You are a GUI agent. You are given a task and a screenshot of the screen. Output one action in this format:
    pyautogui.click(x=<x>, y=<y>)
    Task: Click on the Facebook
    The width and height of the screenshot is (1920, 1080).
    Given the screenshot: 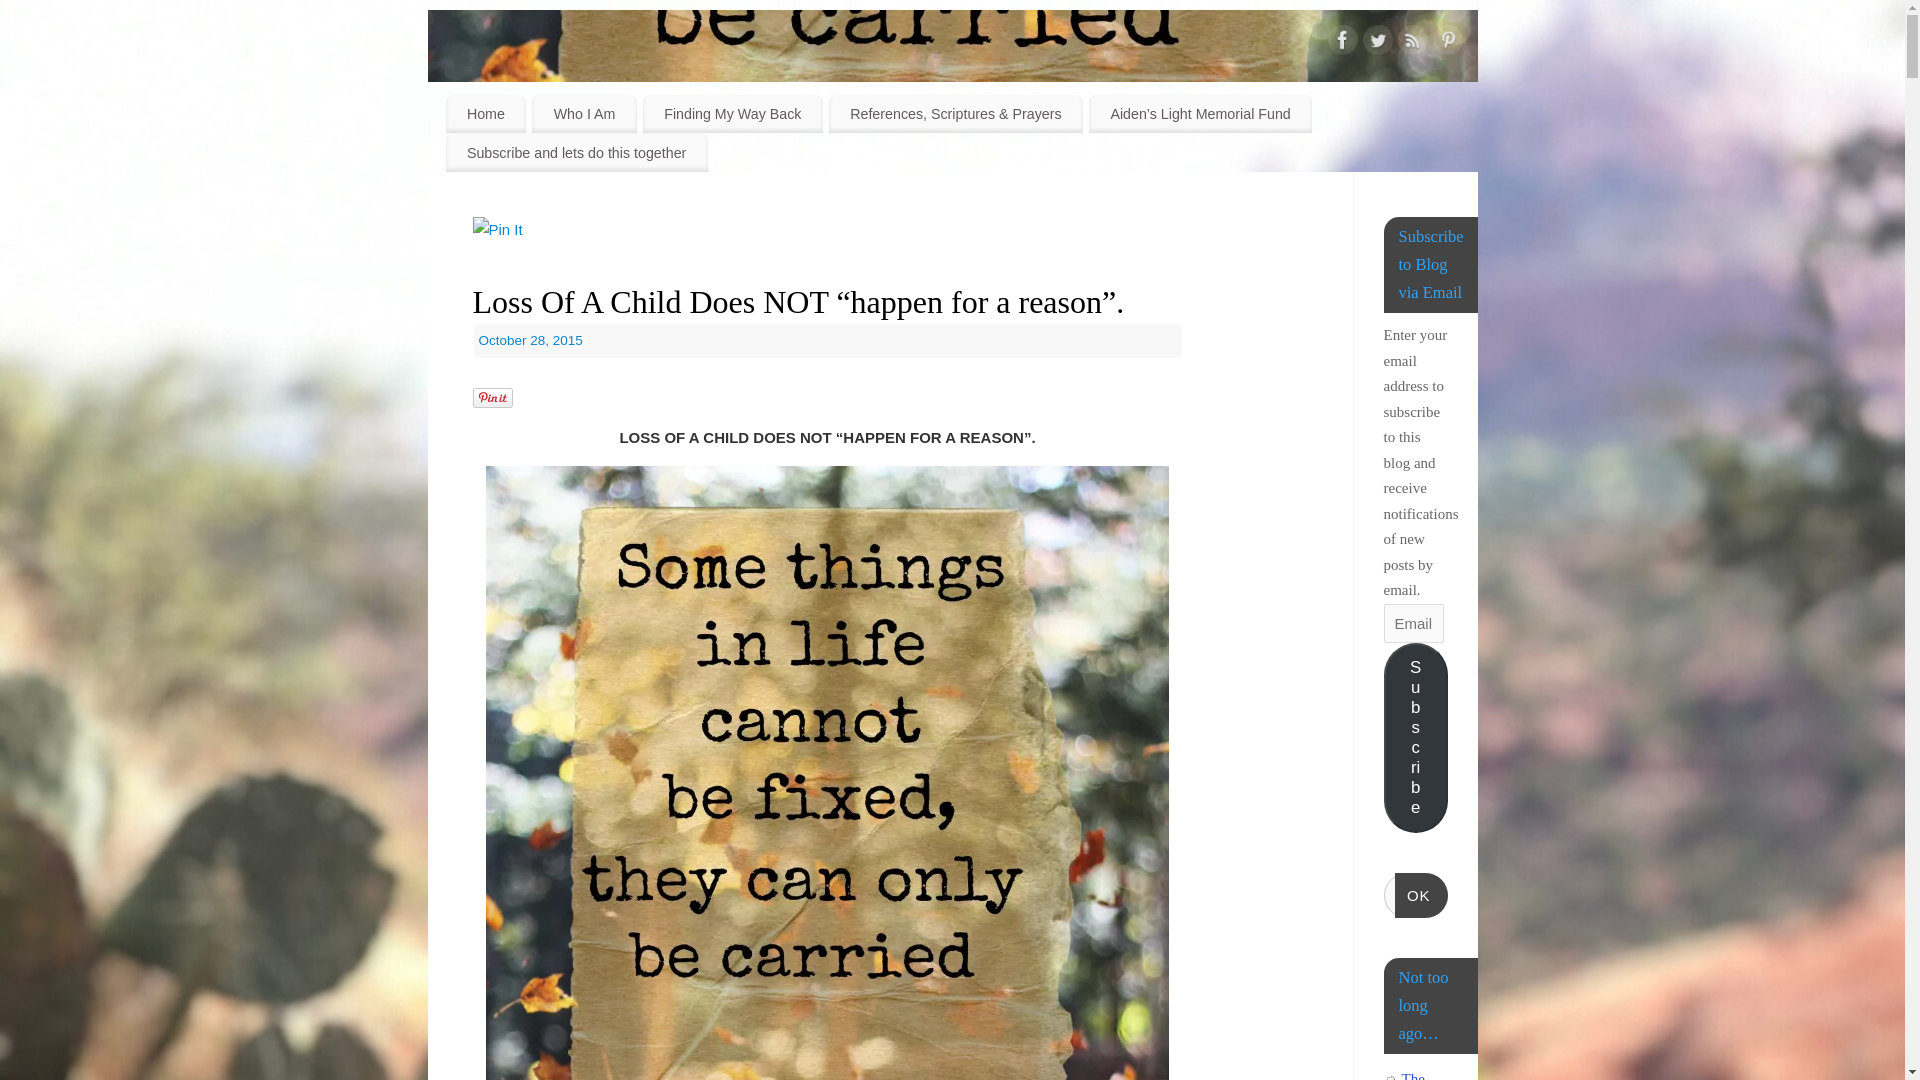 What is the action you would take?
    pyautogui.click(x=1342, y=43)
    